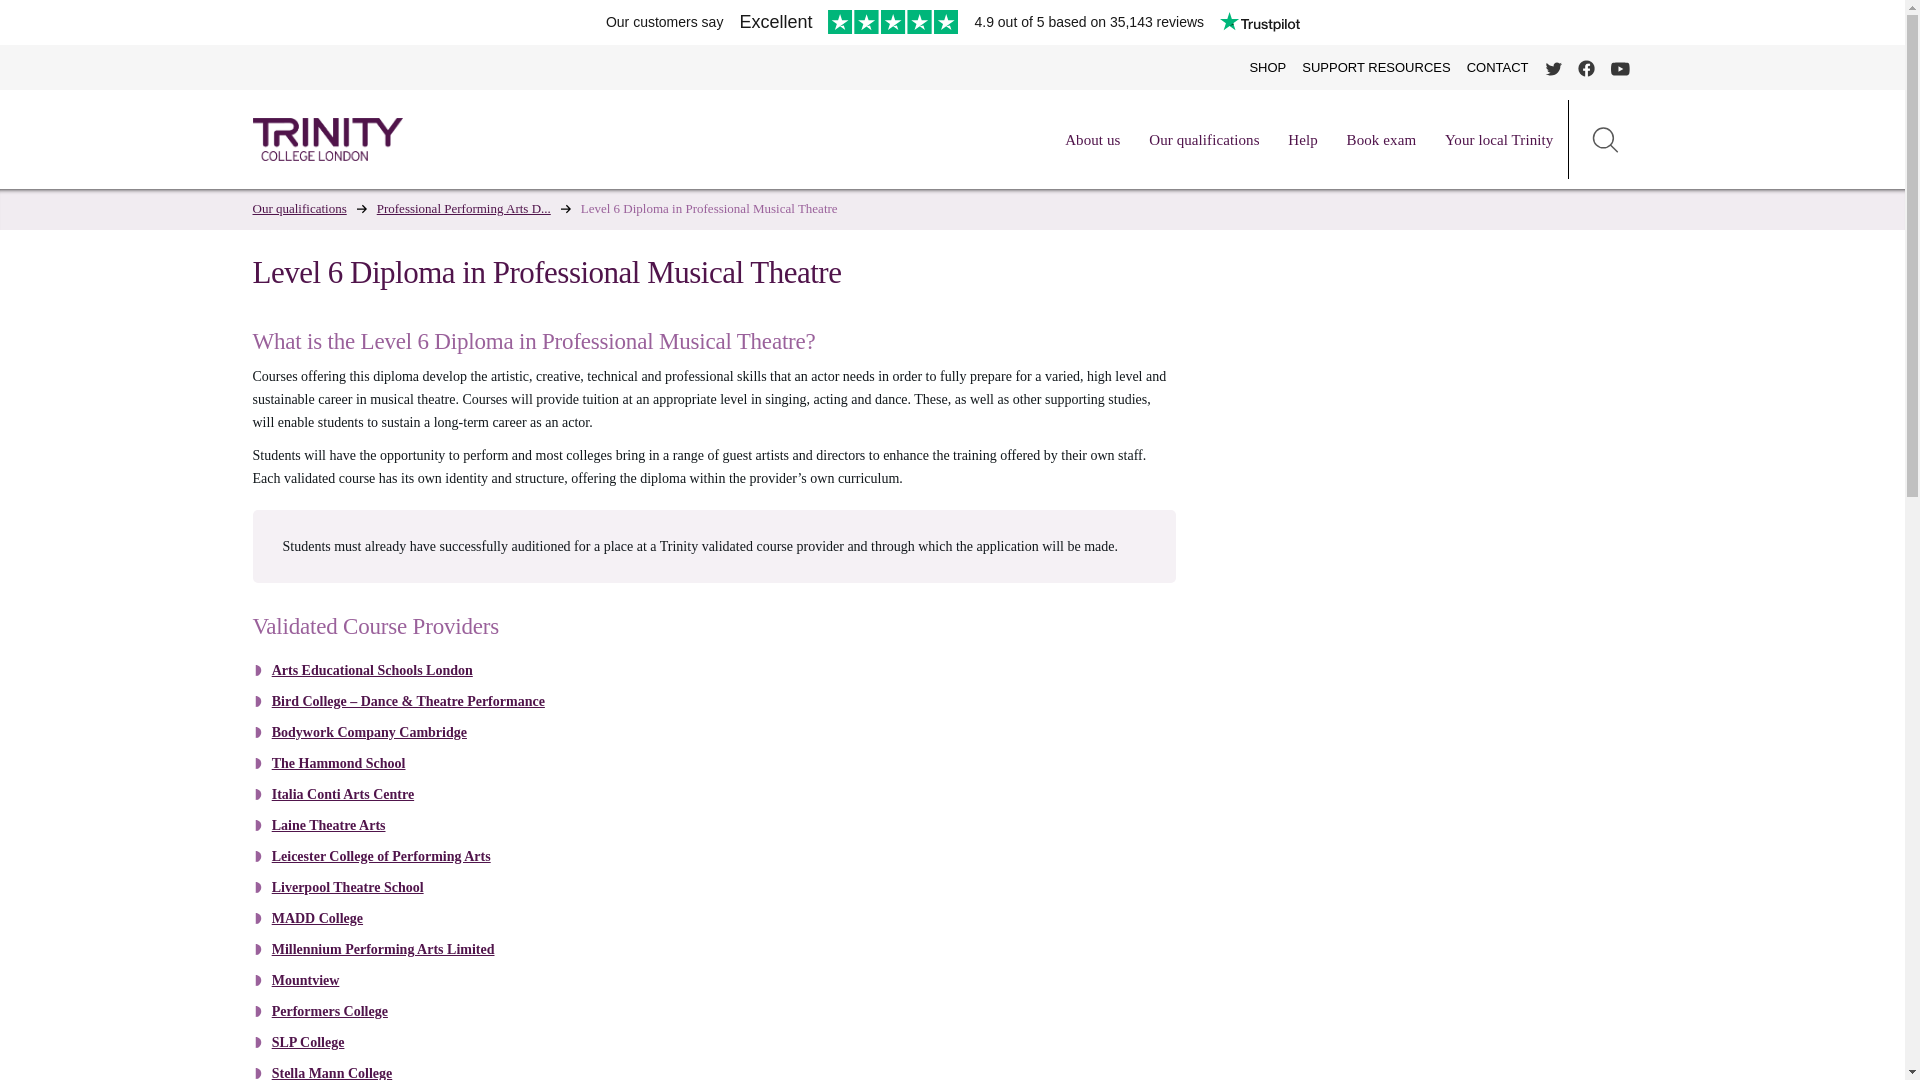 Image resolution: width=1920 pixels, height=1080 pixels. What do you see at coordinates (369, 732) in the screenshot?
I see `Link will open in new window` at bounding box center [369, 732].